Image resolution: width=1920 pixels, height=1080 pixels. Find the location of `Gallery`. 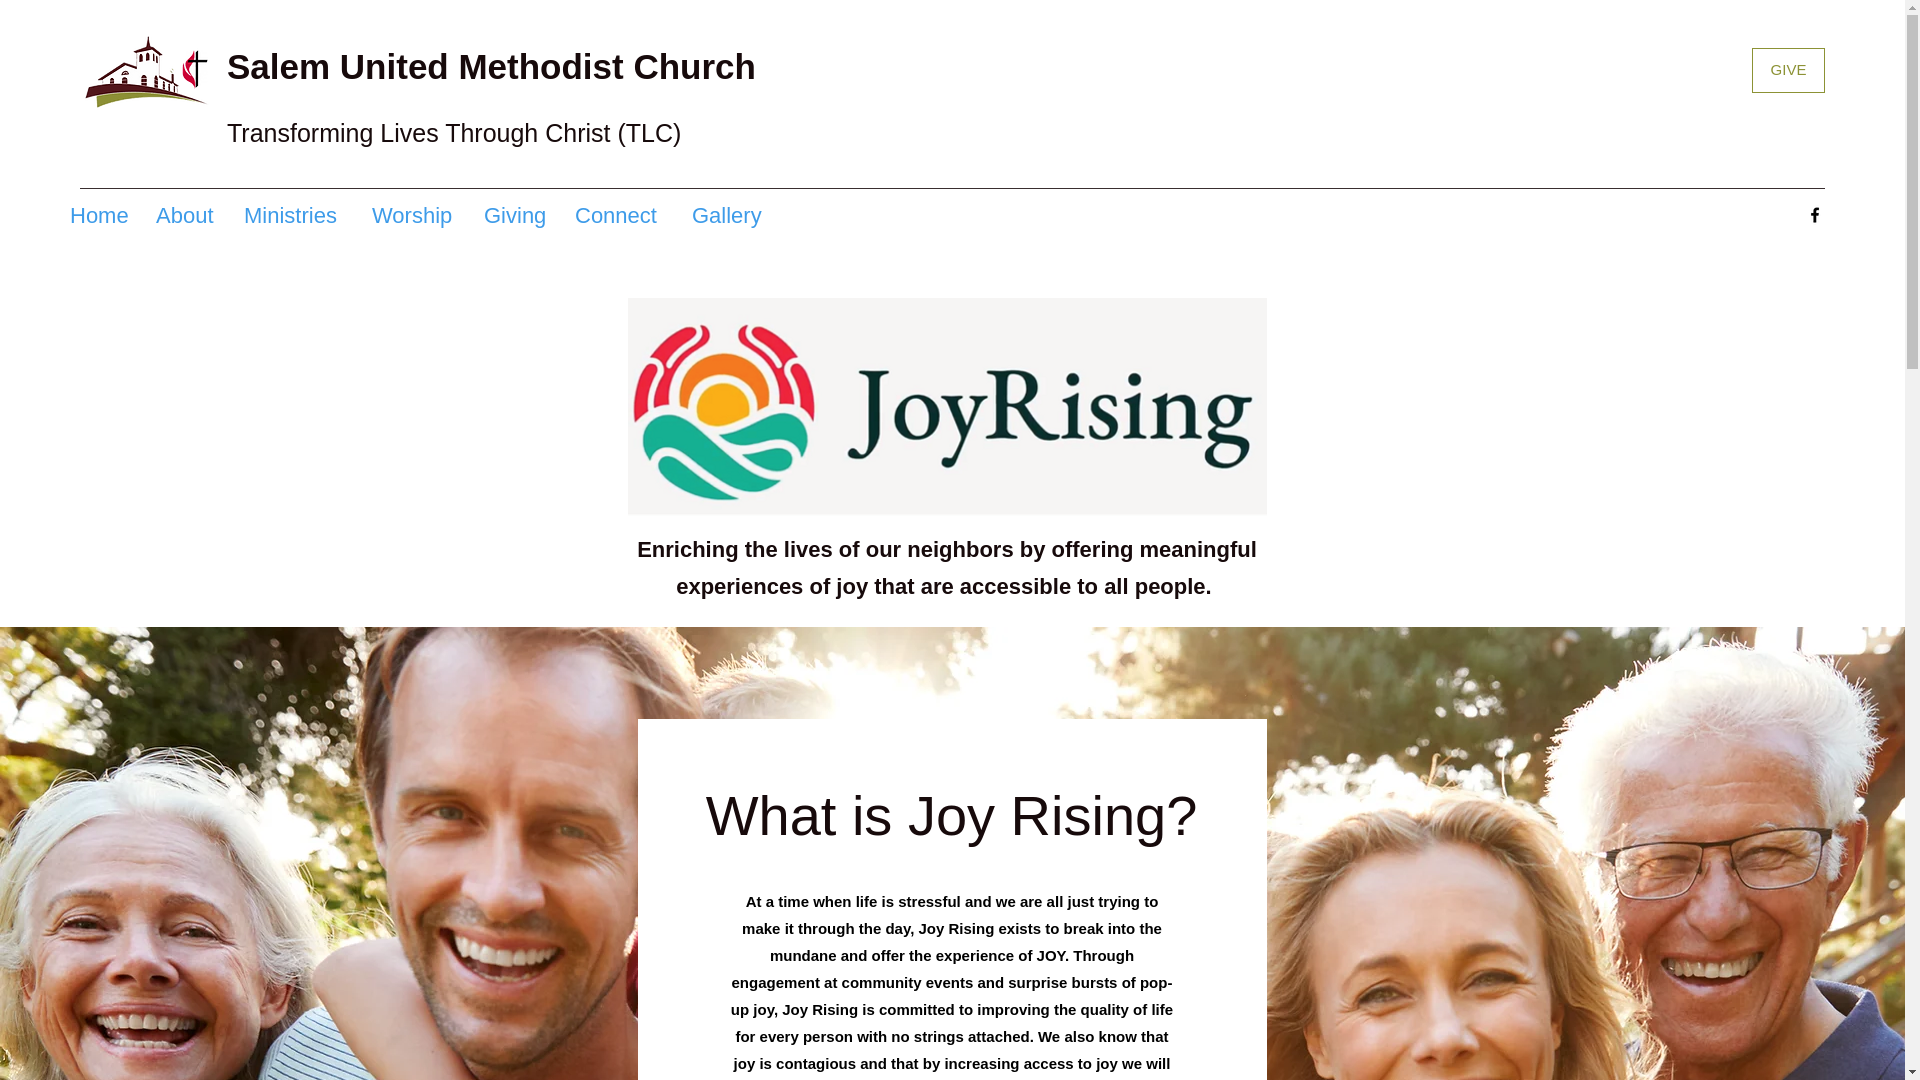

Gallery is located at coordinates (731, 216).